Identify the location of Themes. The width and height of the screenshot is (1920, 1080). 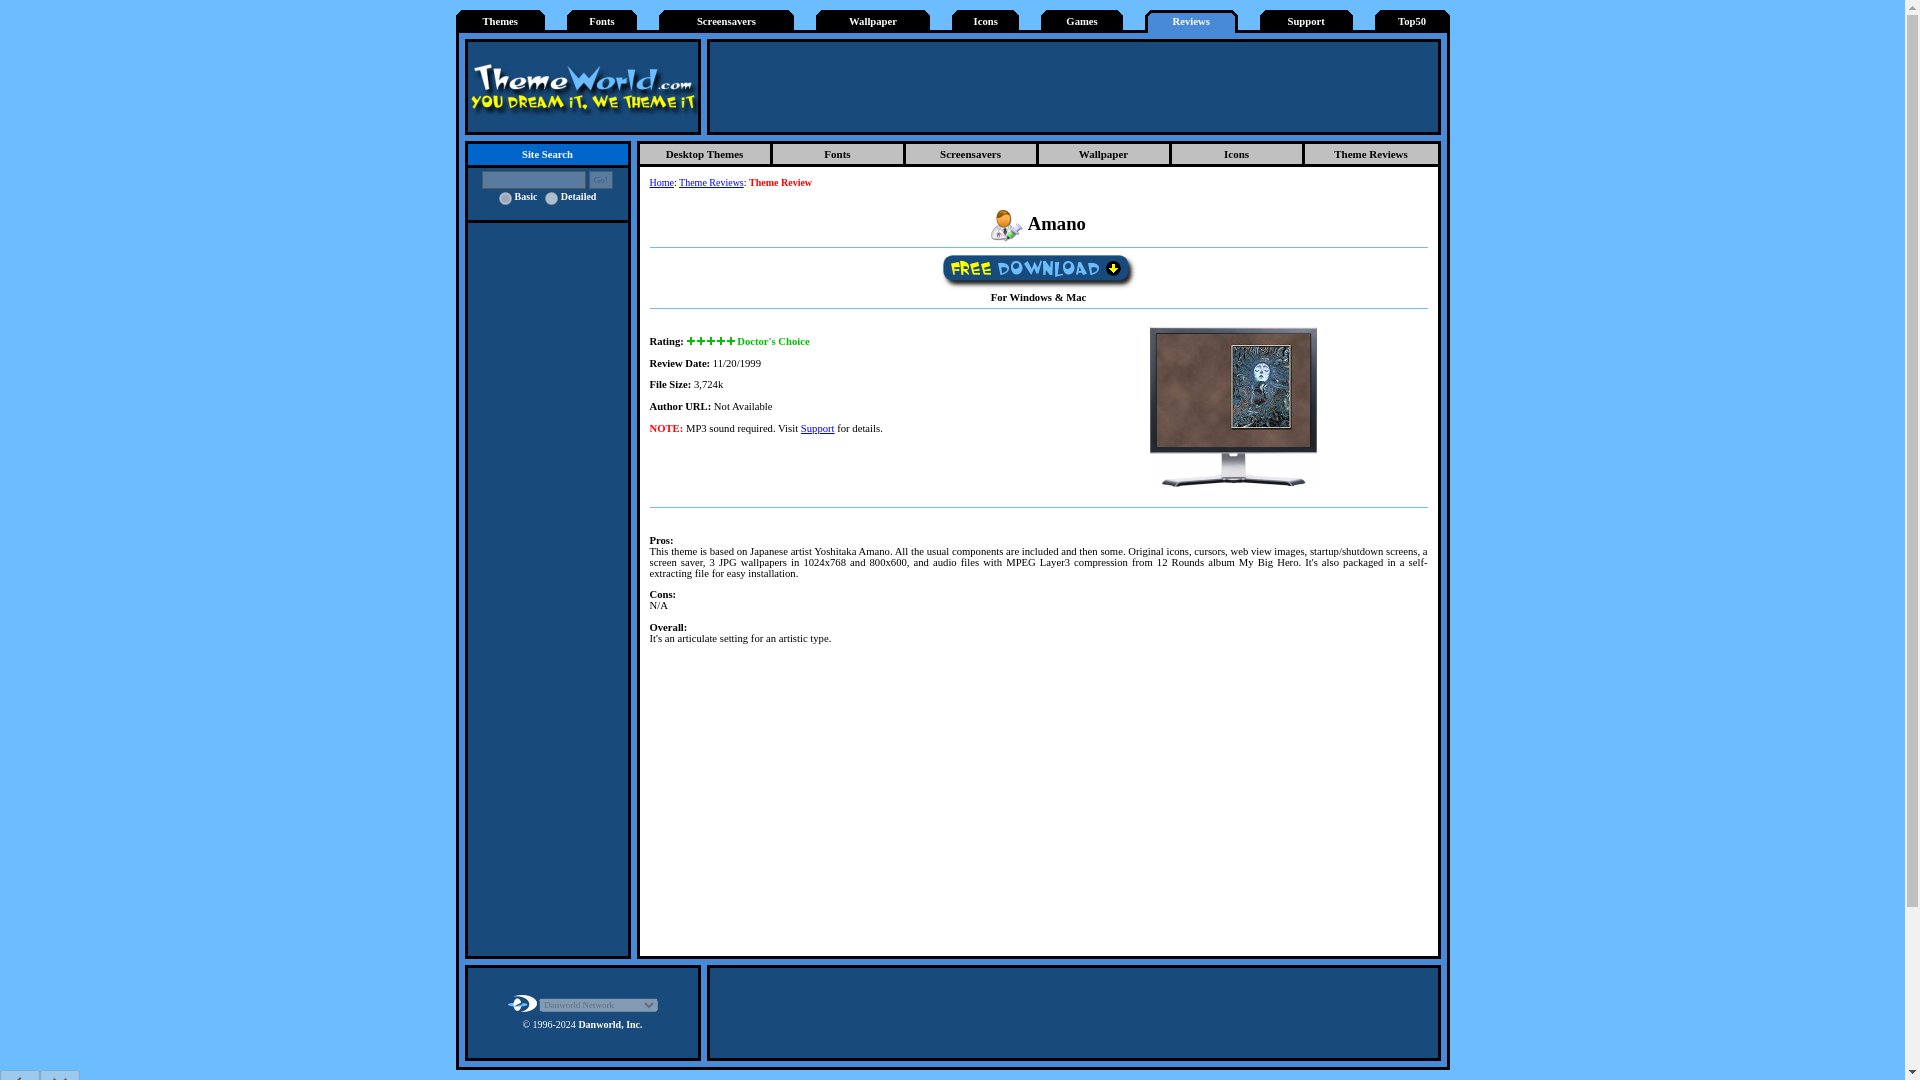
(500, 22).